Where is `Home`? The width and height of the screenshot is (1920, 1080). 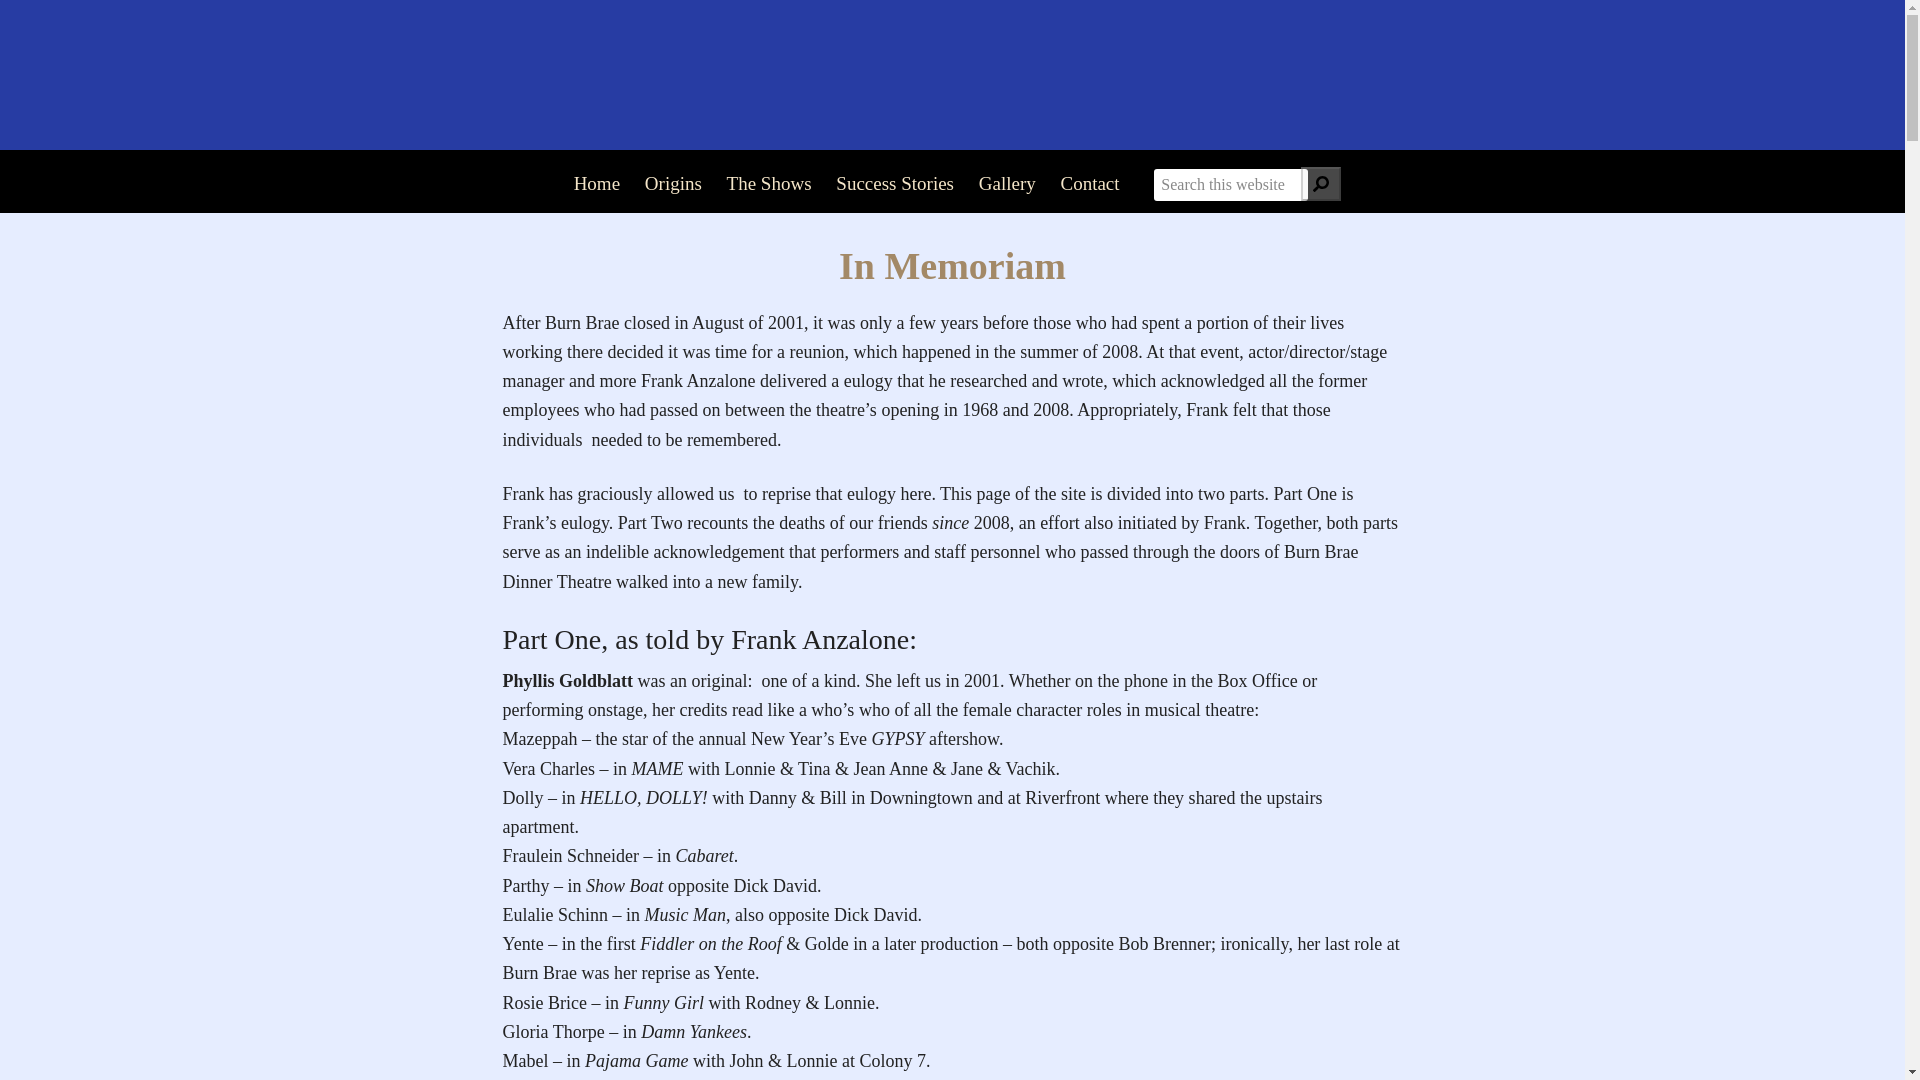
Home is located at coordinates (596, 184).